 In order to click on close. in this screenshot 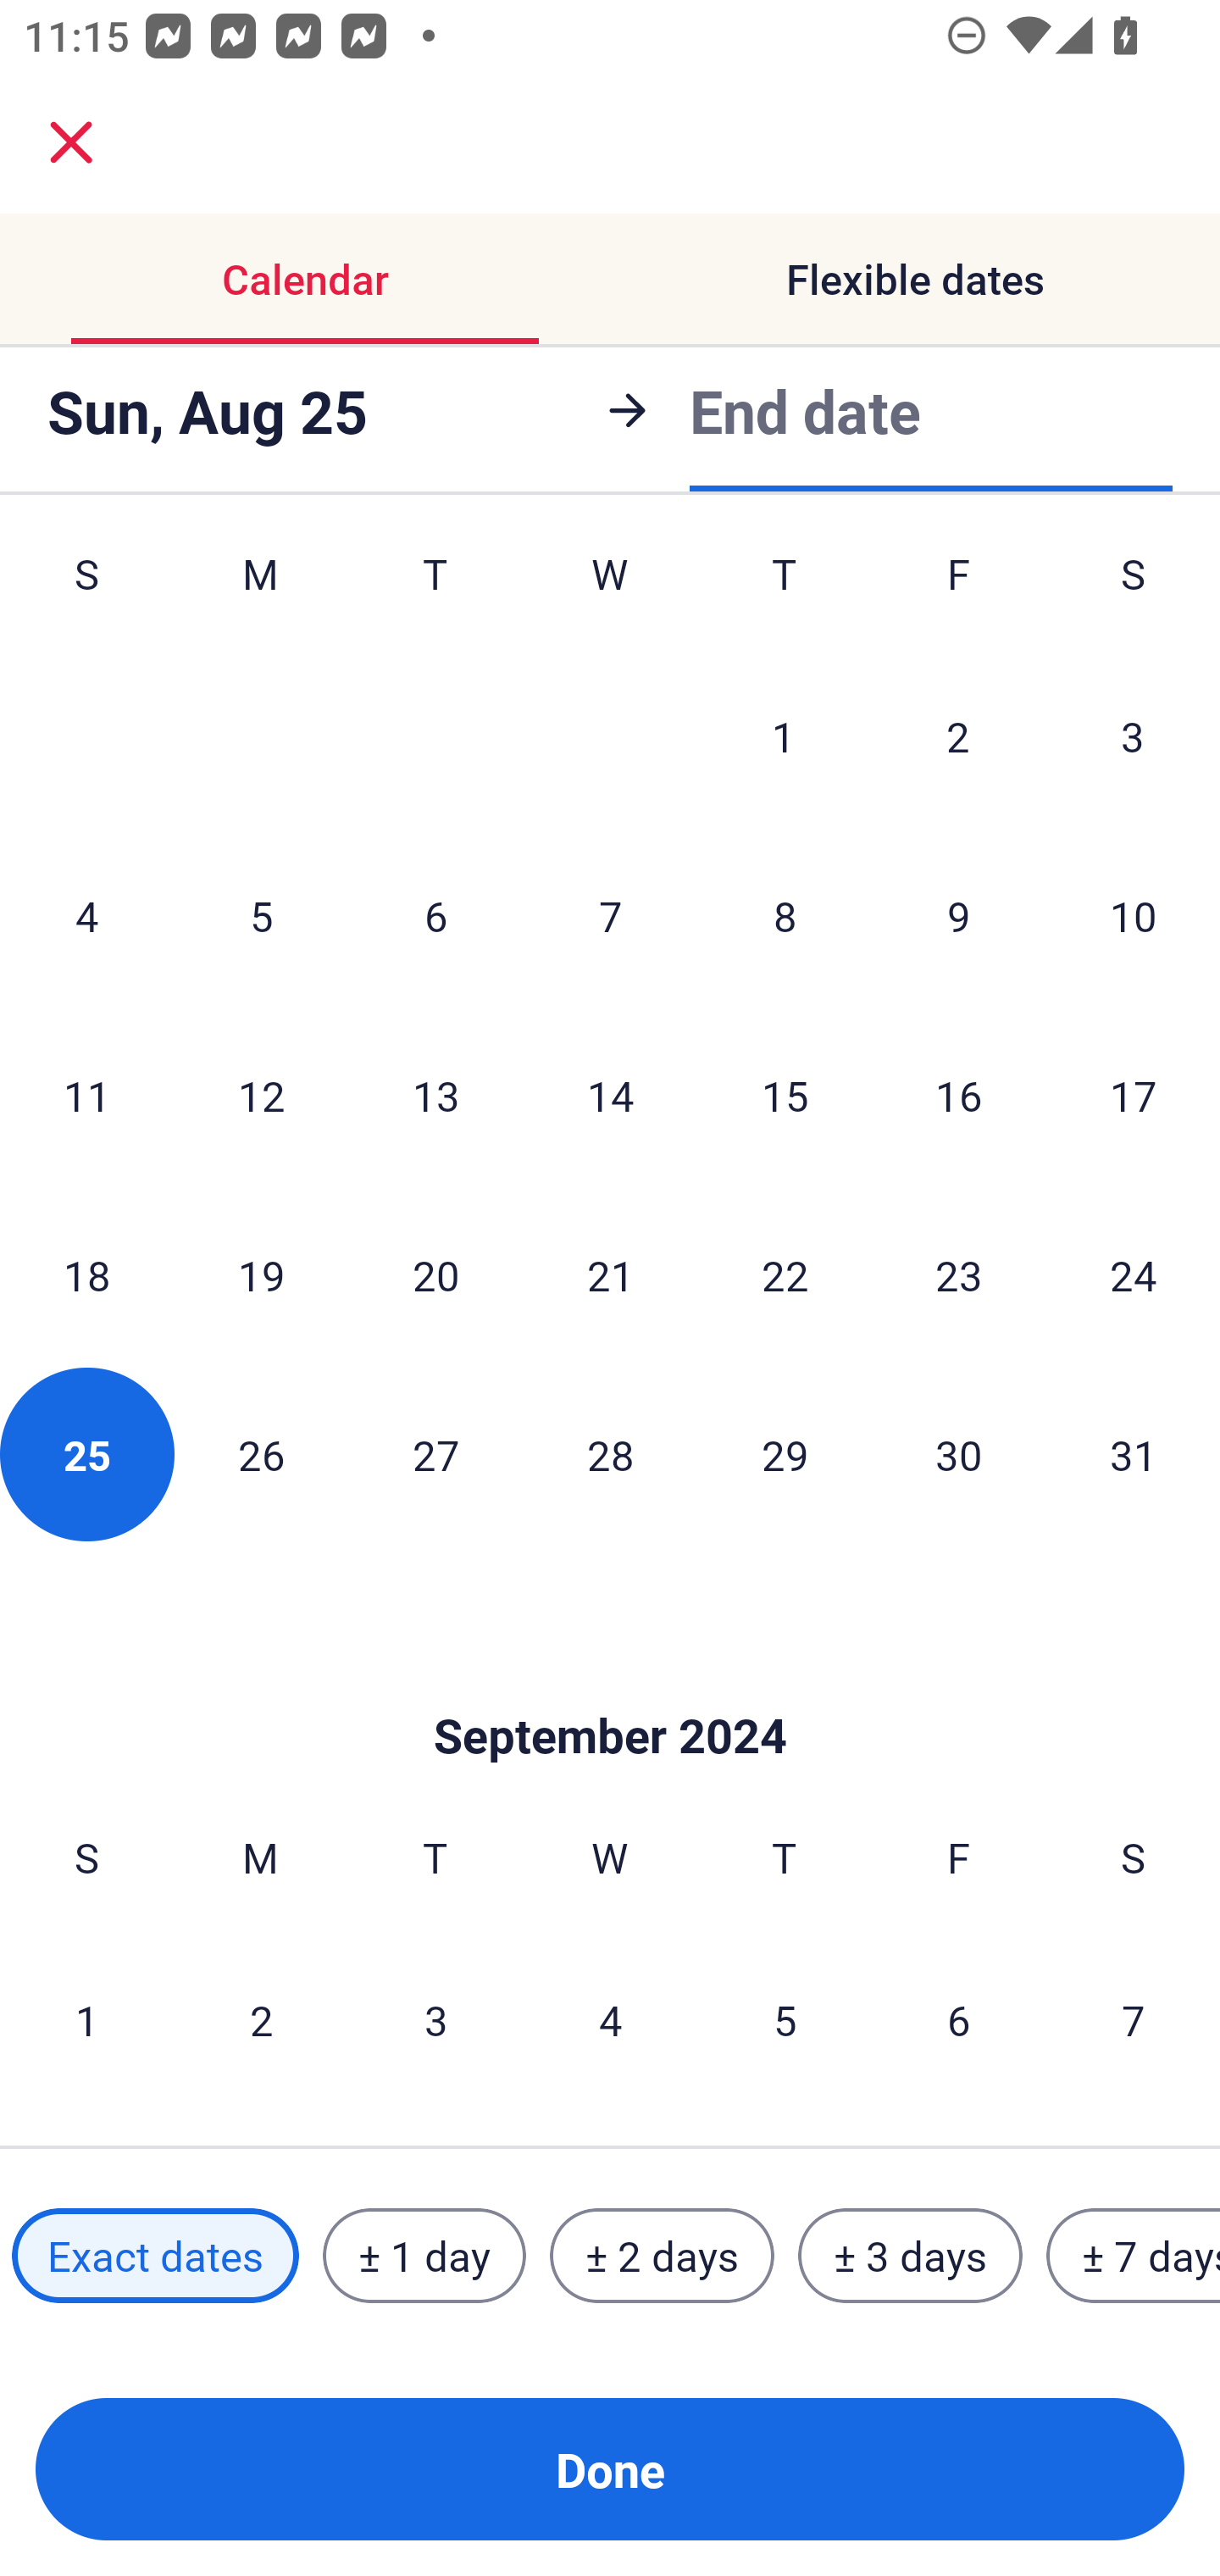, I will do `click(71, 142)`.